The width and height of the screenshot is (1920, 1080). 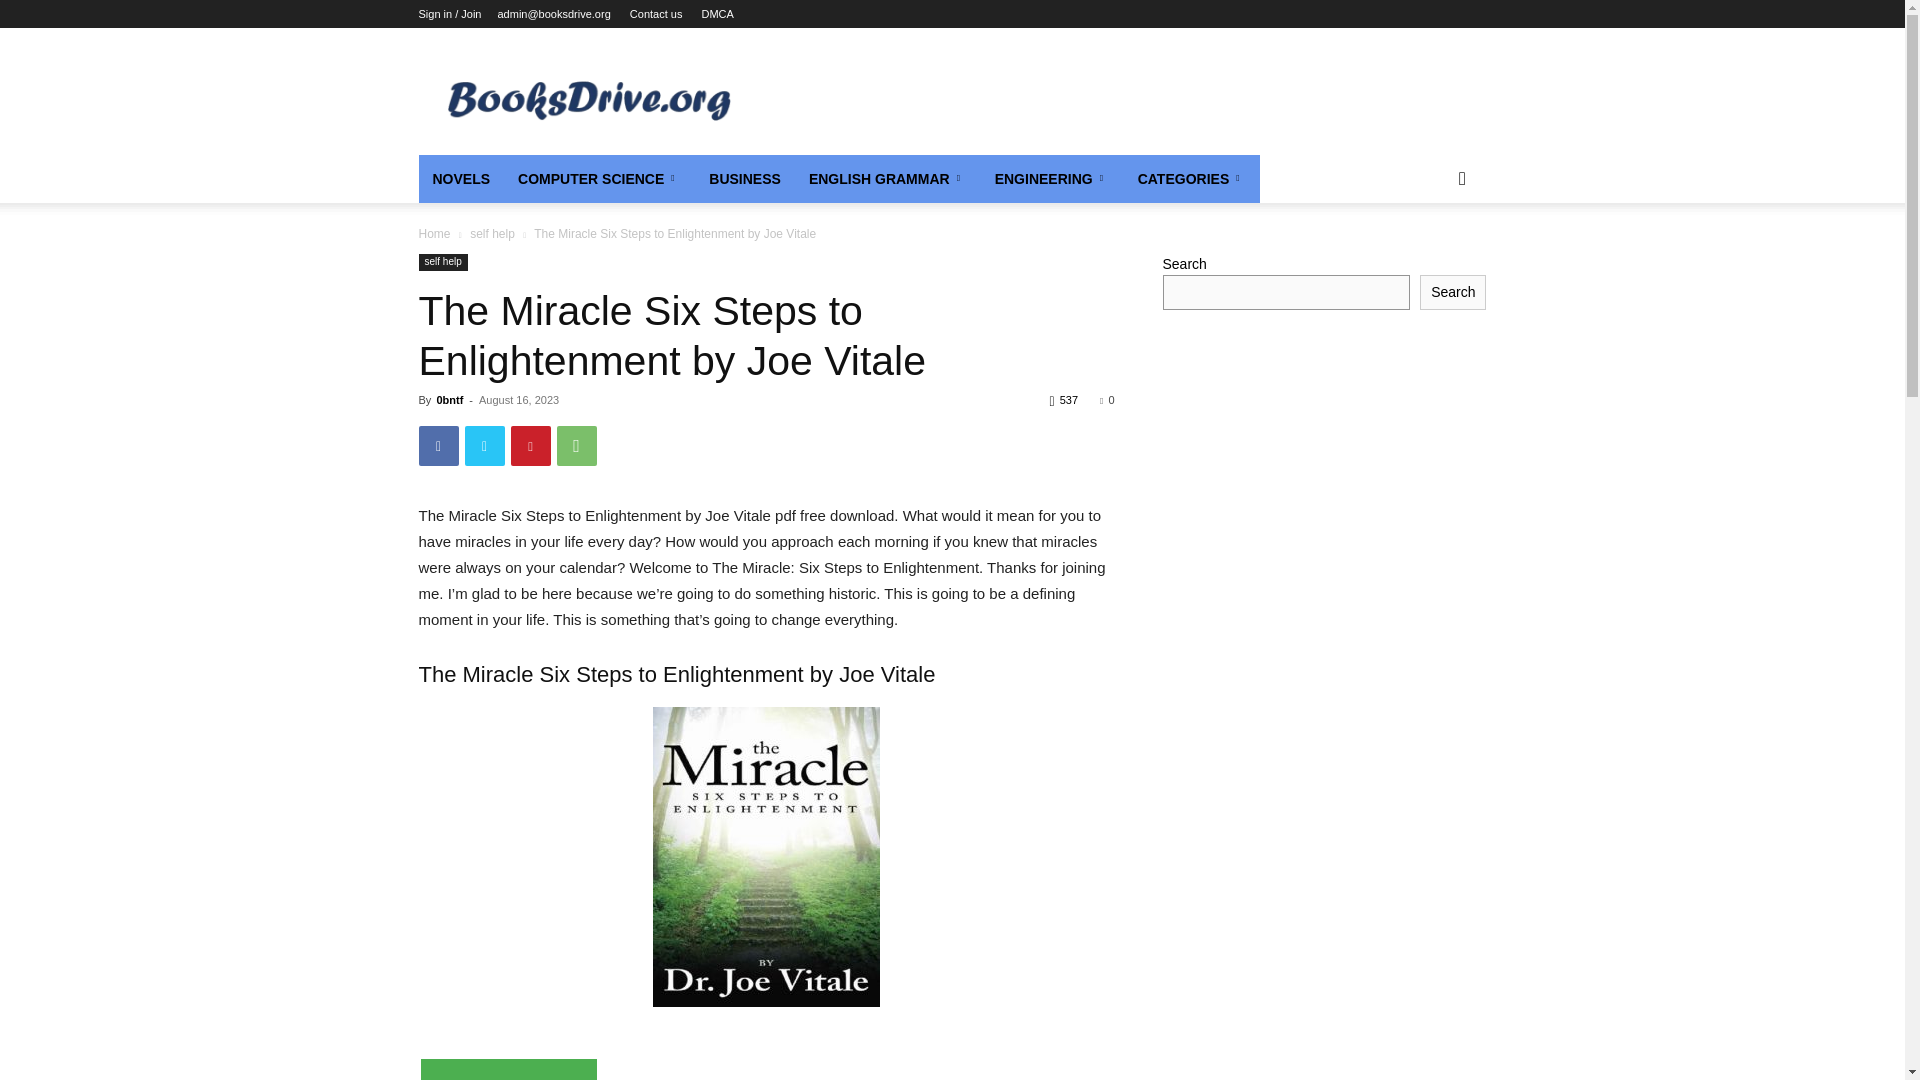 What do you see at coordinates (888, 179) in the screenshot?
I see `ENGLISH GRAMMAR` at bounding box center [888, 179].